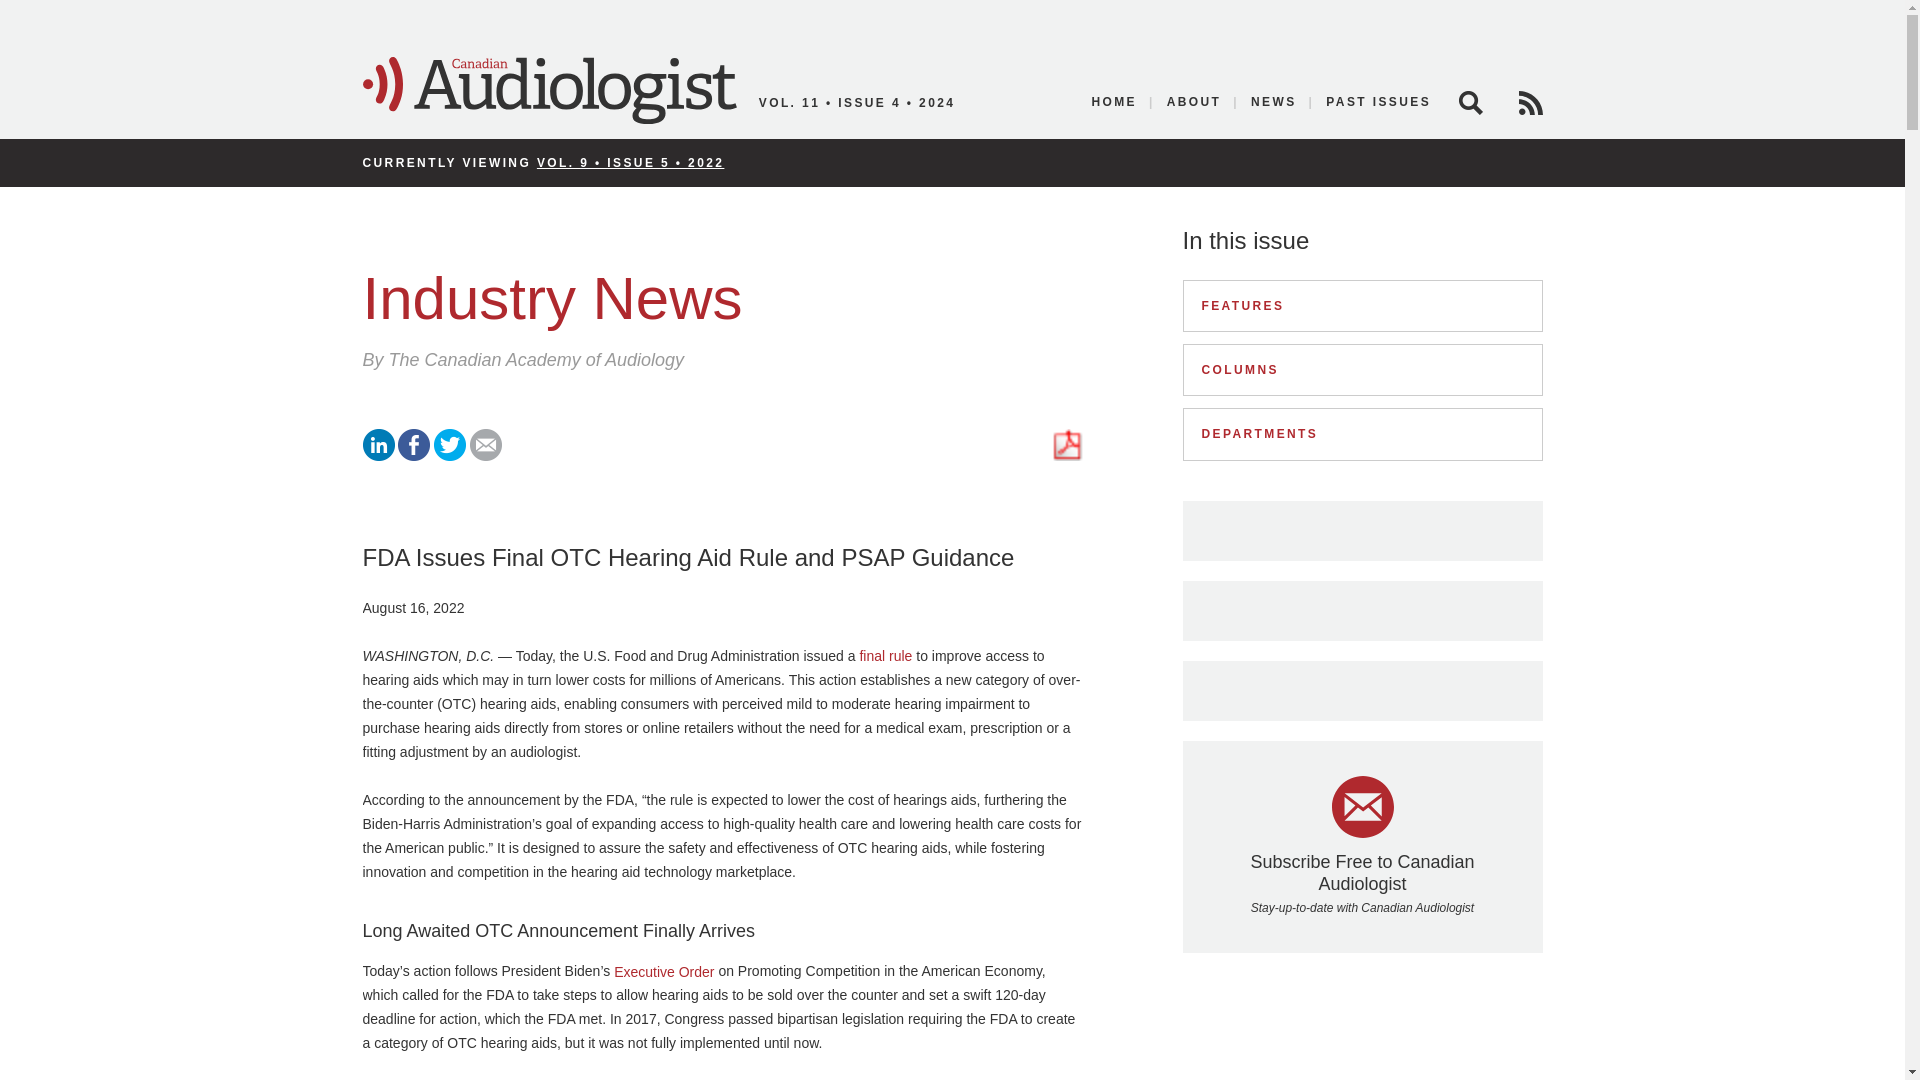  I want to click on News for Canadian Audiologists, so click(1274, 102).